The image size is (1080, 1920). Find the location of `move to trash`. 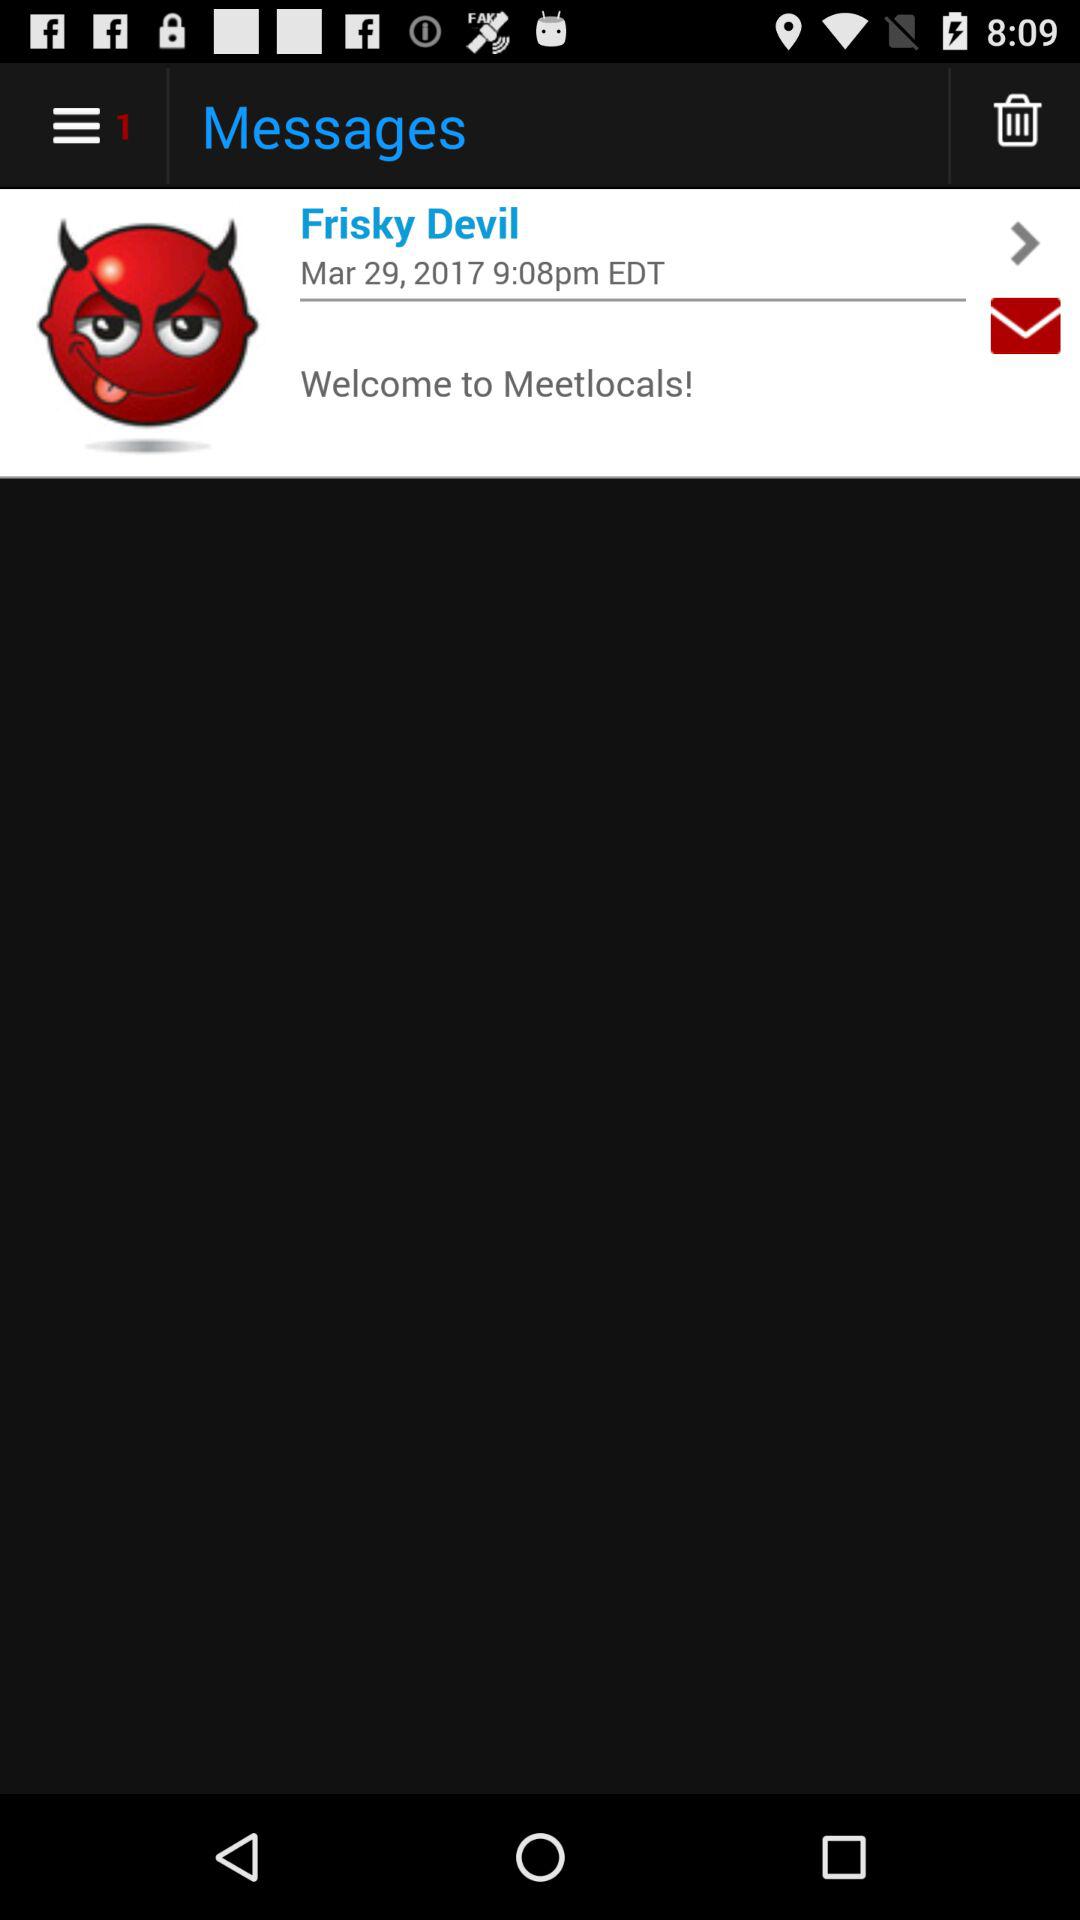

move to trash is located at coordinates (1018, 126).